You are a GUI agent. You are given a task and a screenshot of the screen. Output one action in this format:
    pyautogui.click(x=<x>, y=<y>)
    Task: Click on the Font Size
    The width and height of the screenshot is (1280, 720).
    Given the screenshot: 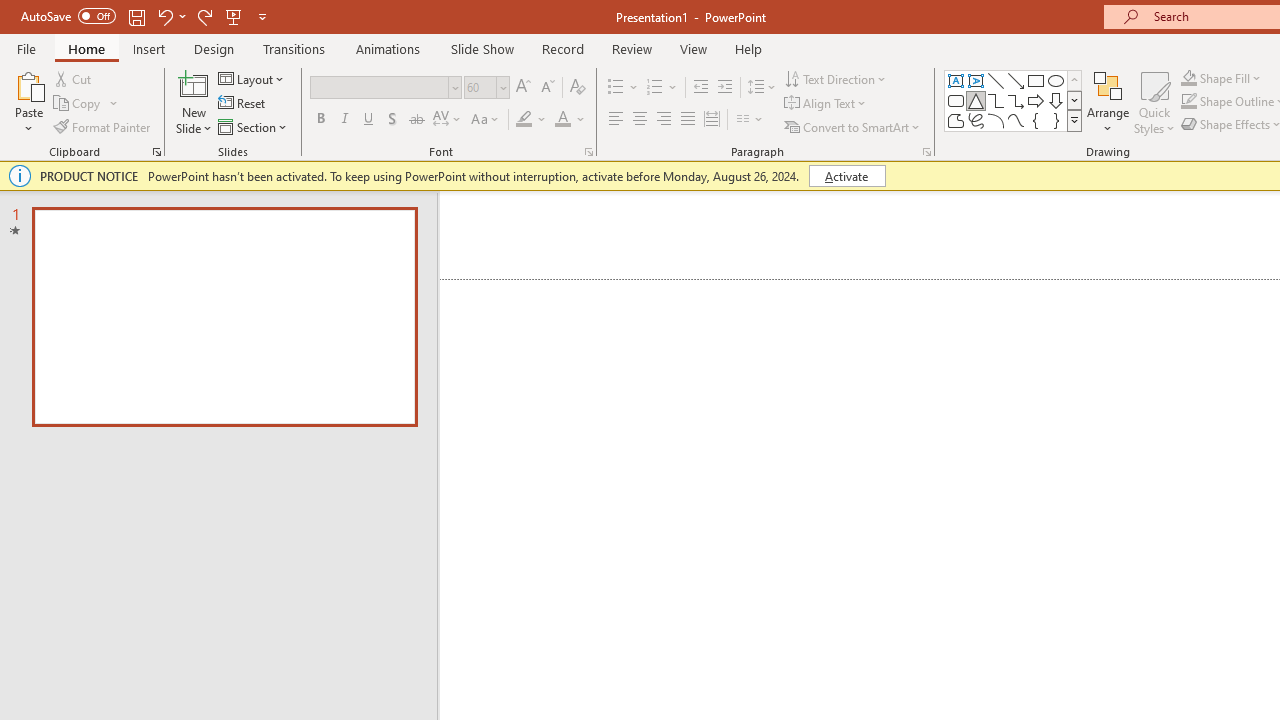 What is the action you would take?
    pyautogui.click(x=480, y=87)
    